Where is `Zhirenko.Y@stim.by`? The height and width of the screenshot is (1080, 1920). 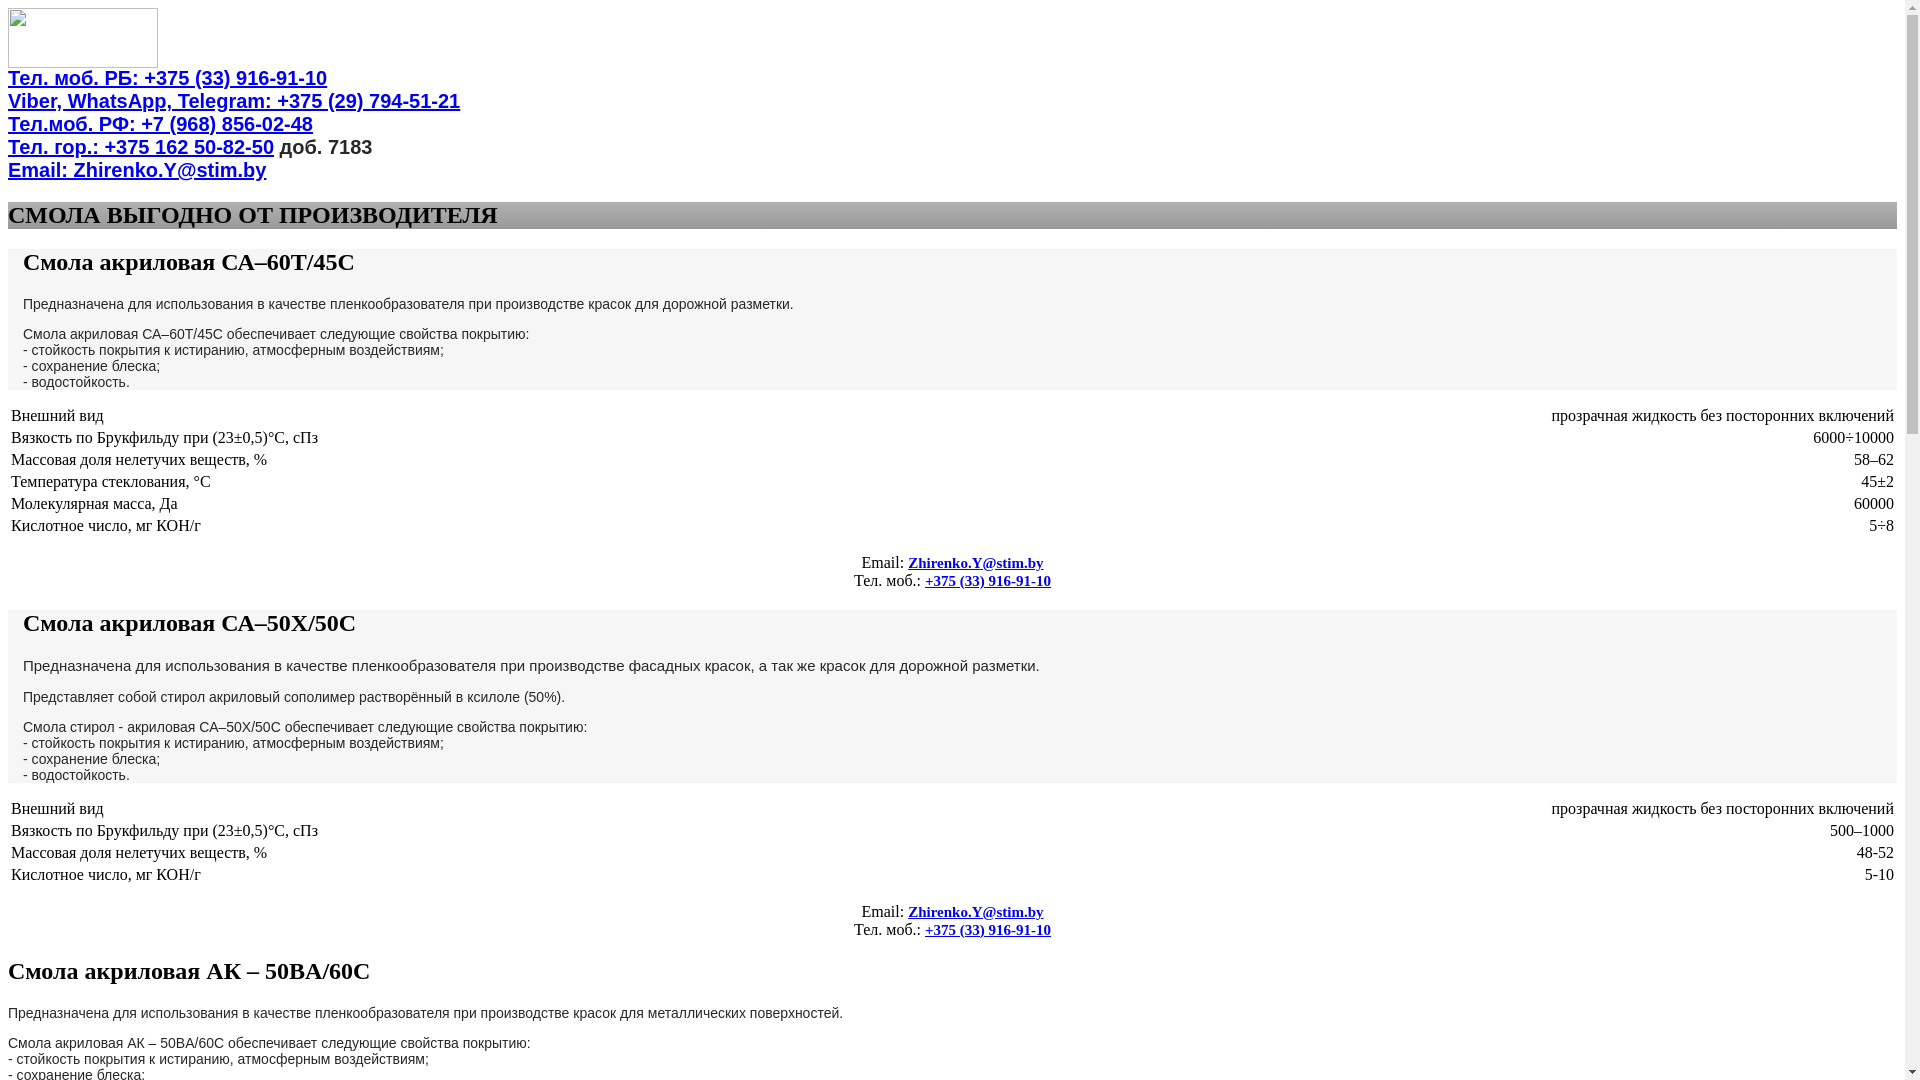 Zhirenko.Y@stim.by is located at coordinates (976, 563).